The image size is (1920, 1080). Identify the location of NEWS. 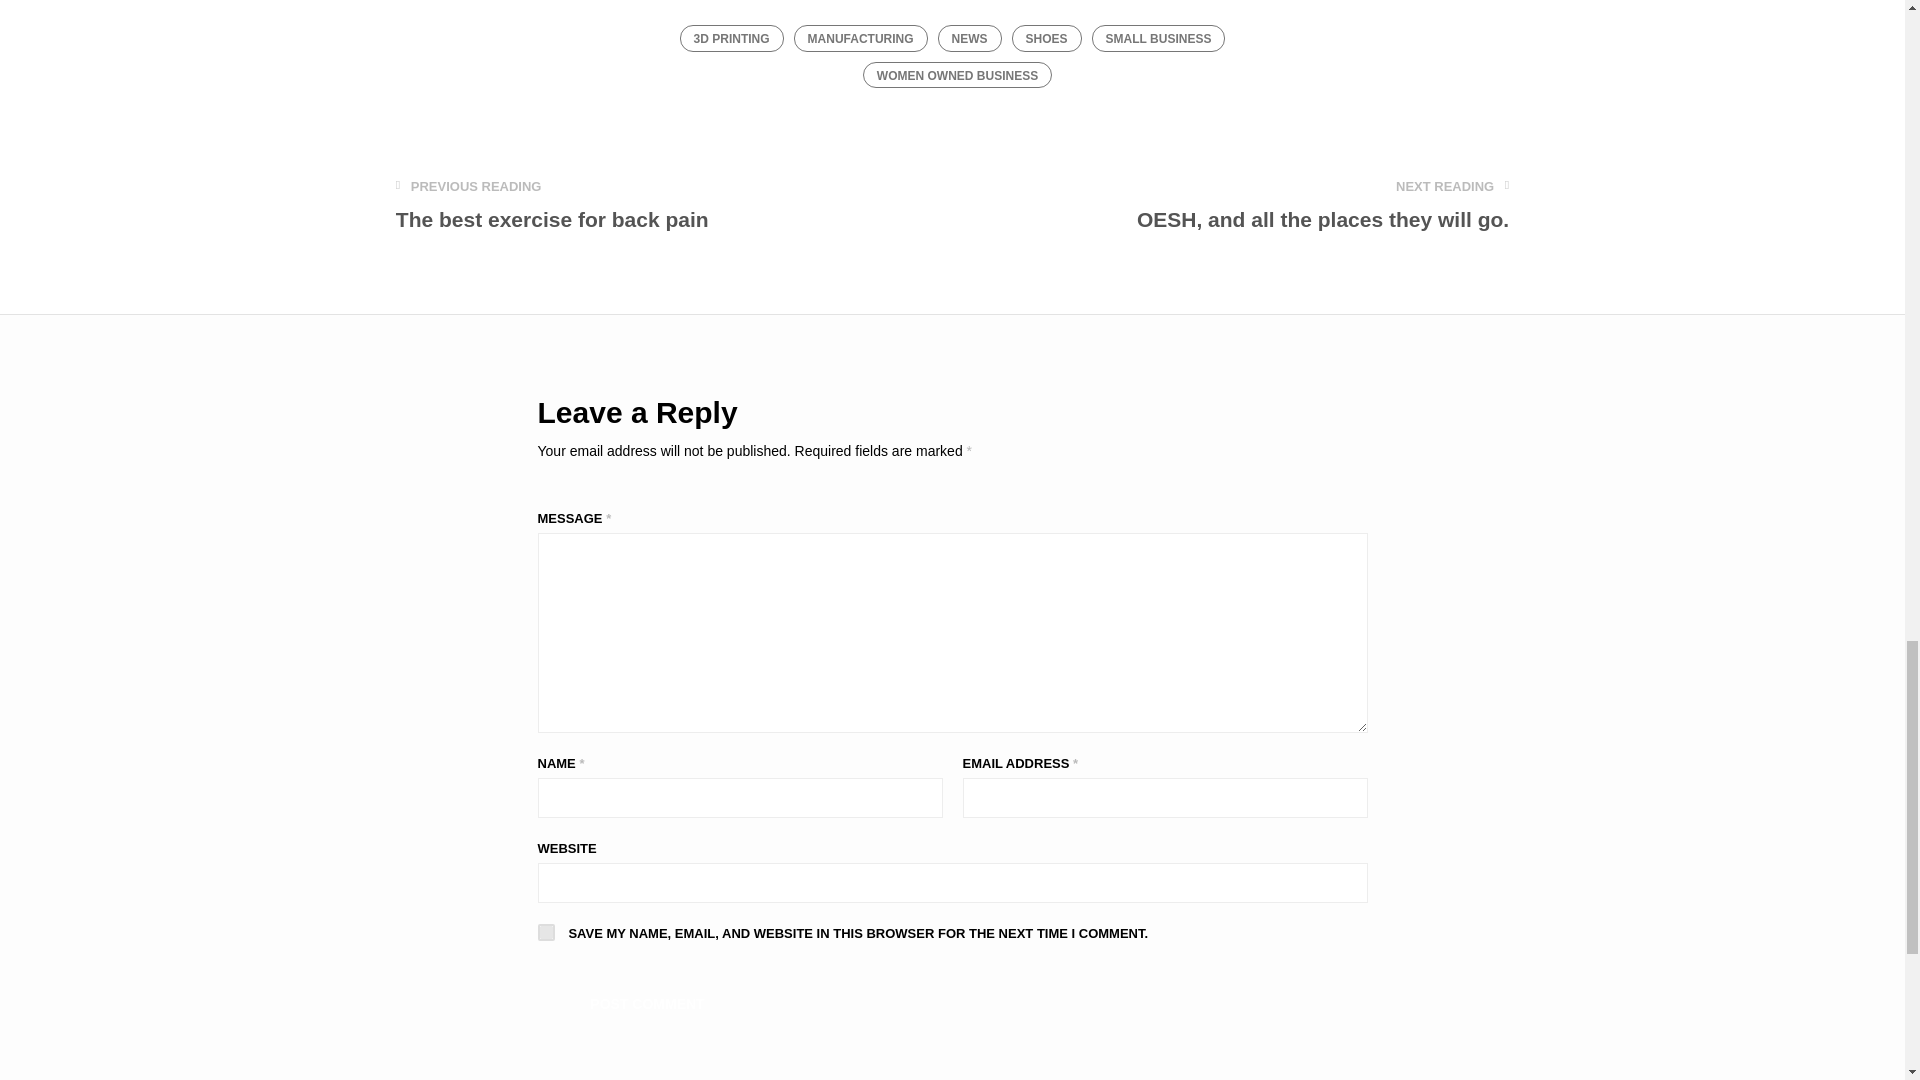
(860, 37).